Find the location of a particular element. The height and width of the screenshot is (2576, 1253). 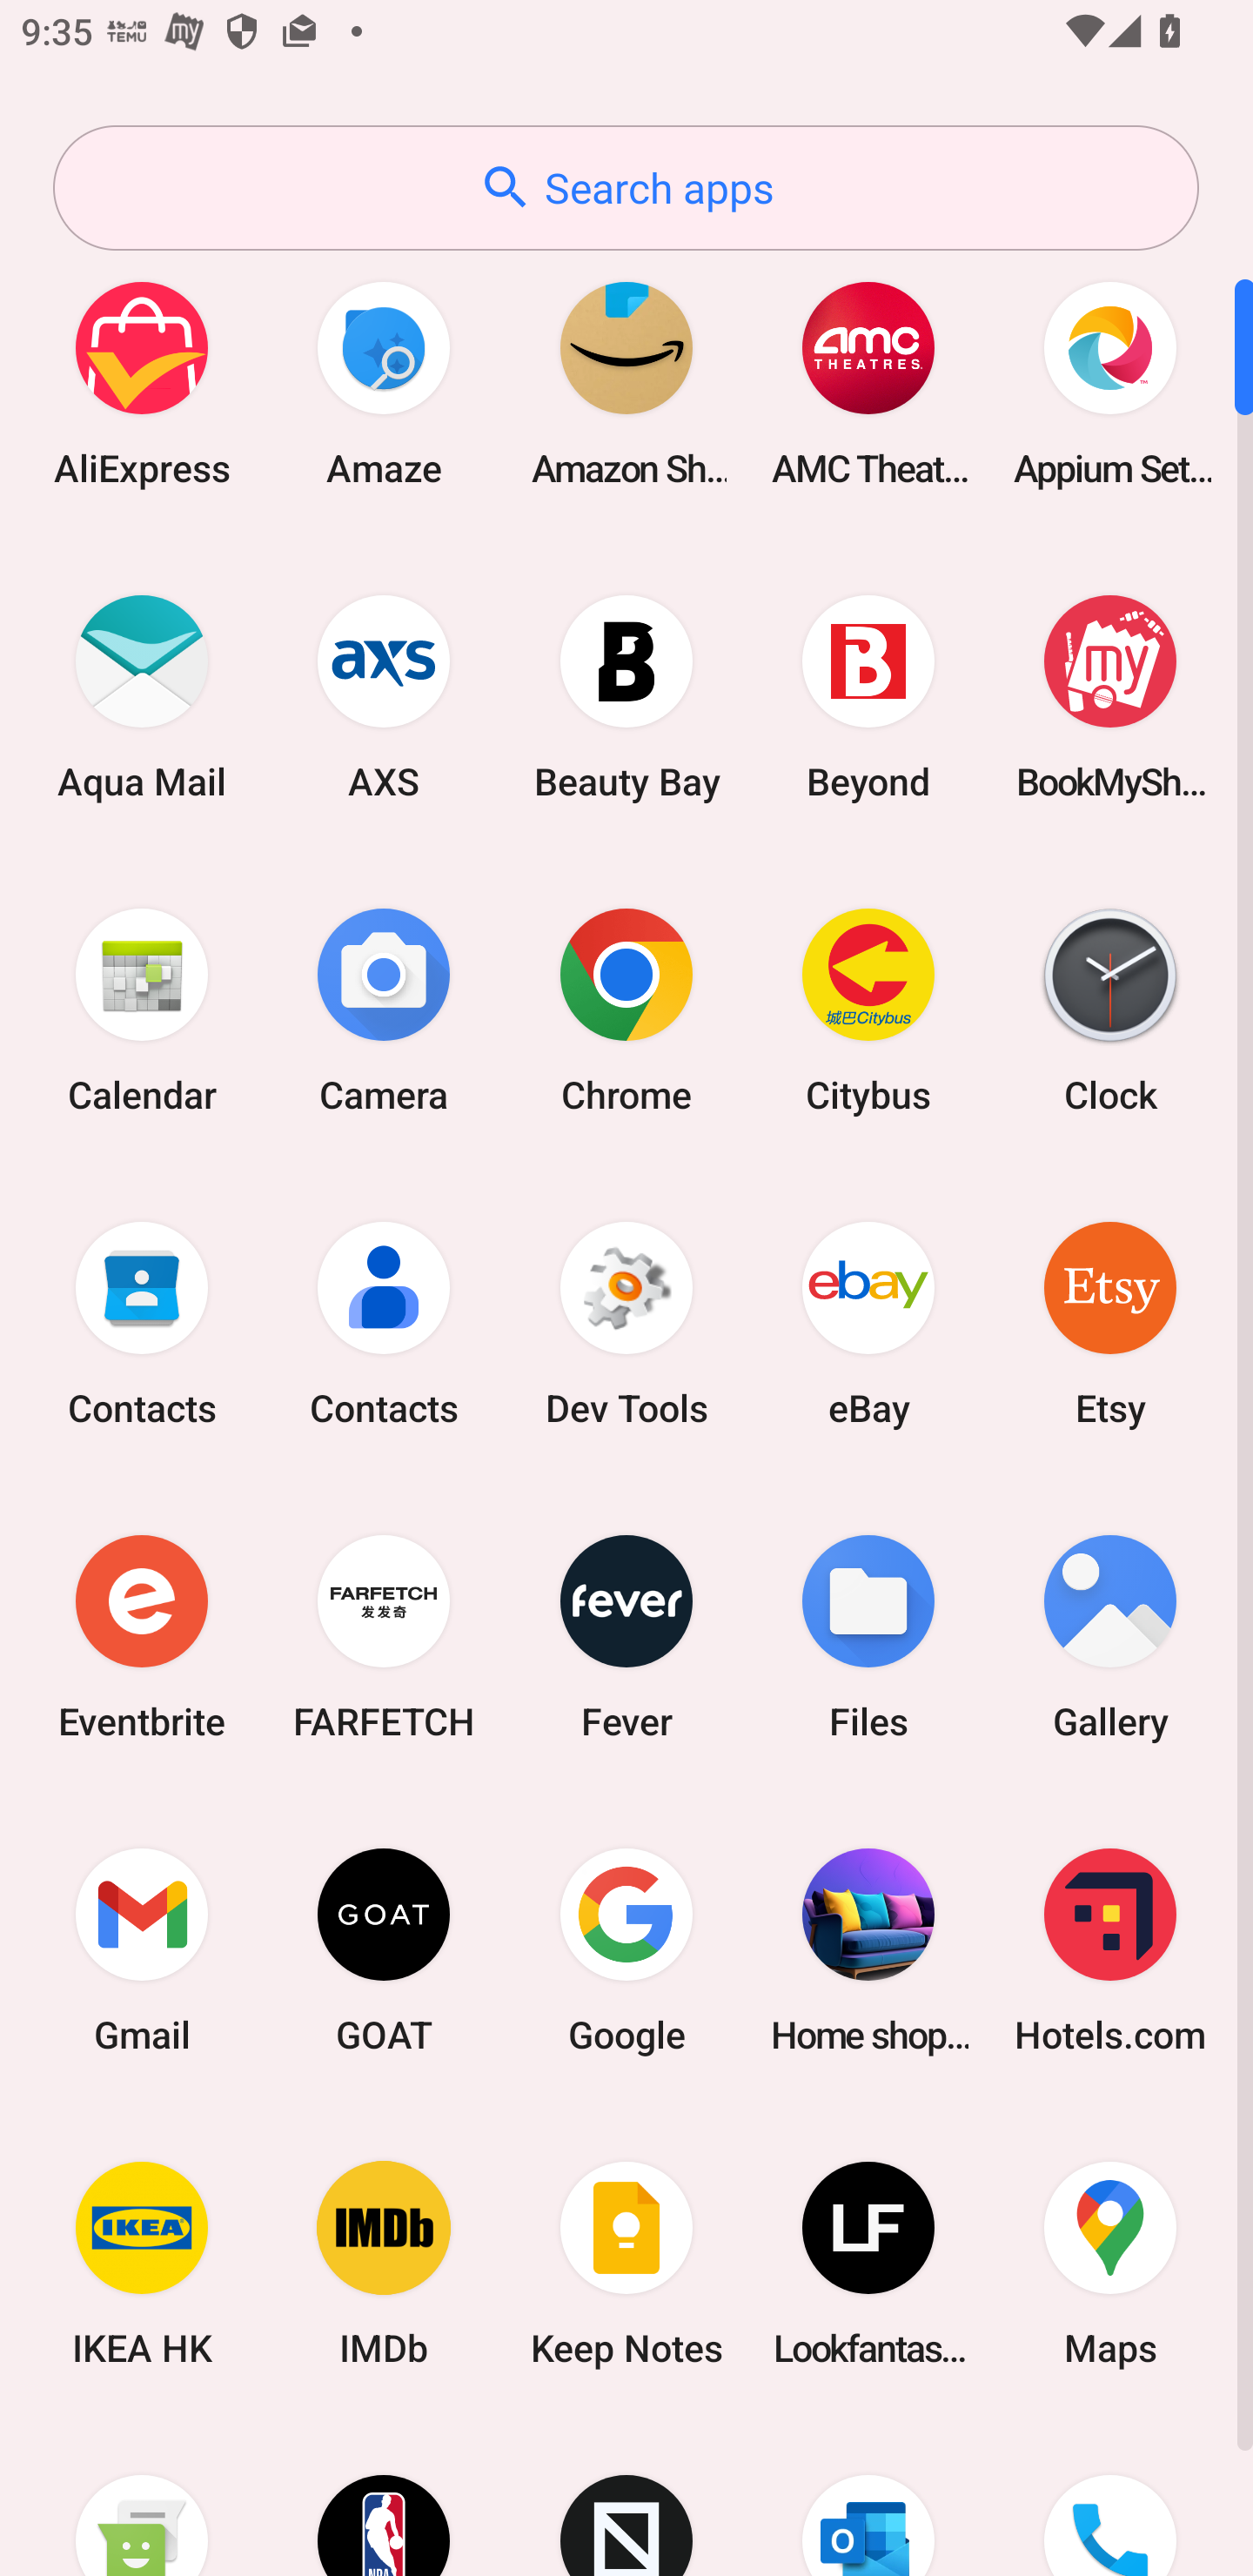

AXS is located at coordinates (384, 696).